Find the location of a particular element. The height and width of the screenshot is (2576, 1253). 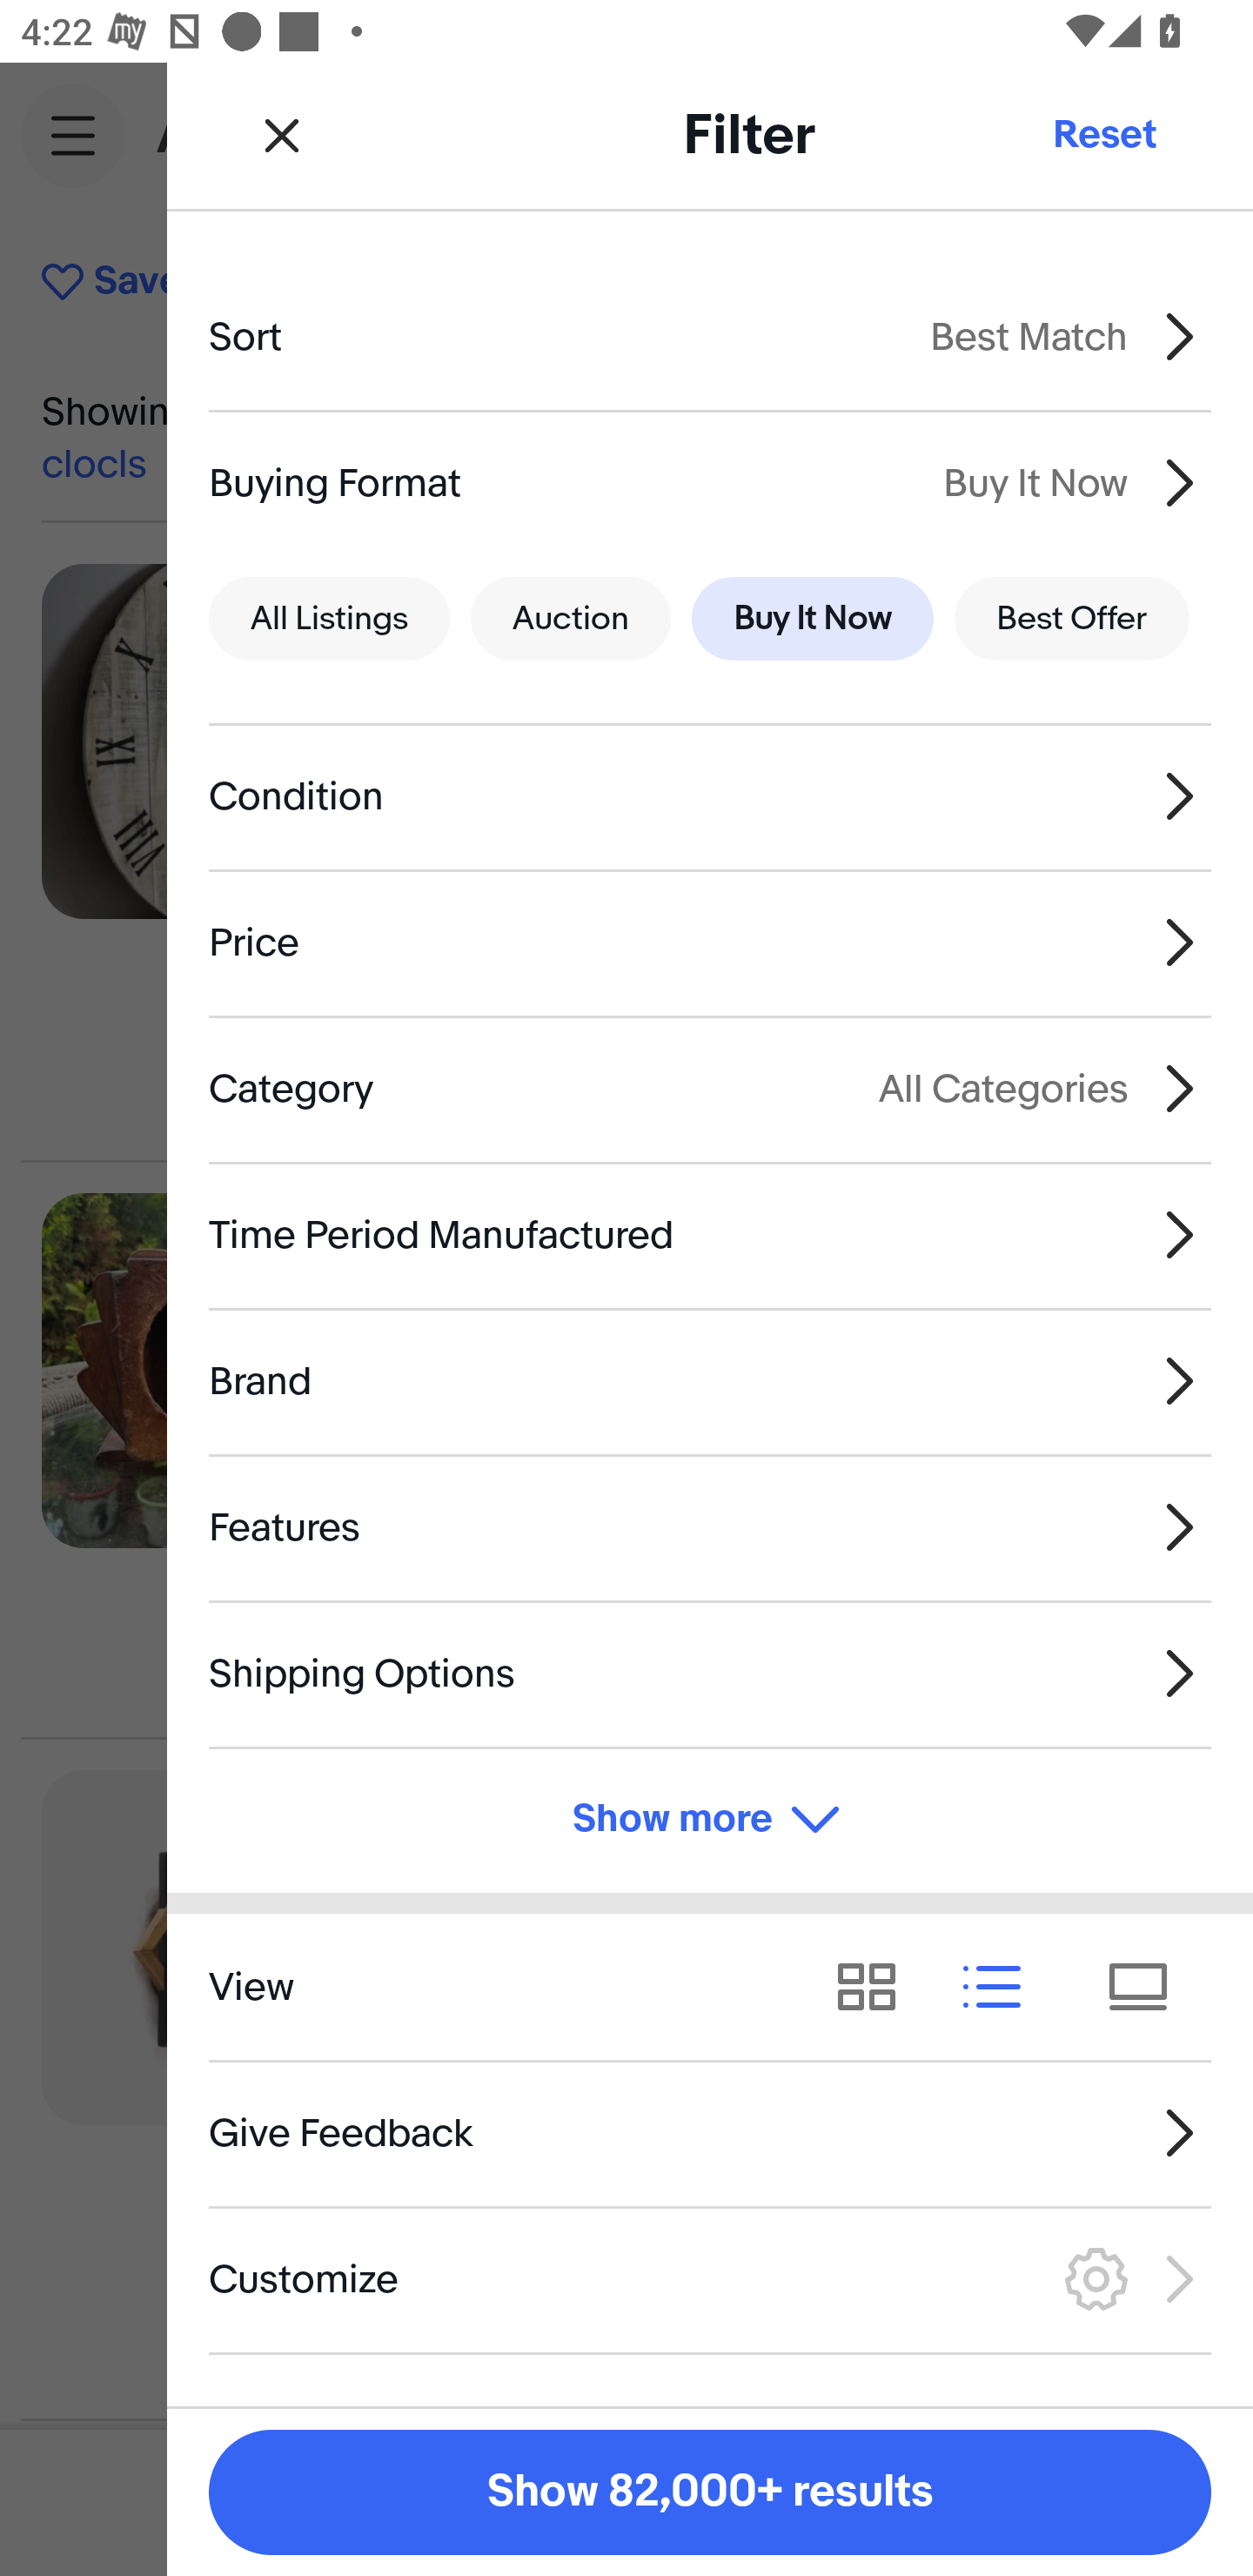

Best Offer is located at coordinates (1072, 620).